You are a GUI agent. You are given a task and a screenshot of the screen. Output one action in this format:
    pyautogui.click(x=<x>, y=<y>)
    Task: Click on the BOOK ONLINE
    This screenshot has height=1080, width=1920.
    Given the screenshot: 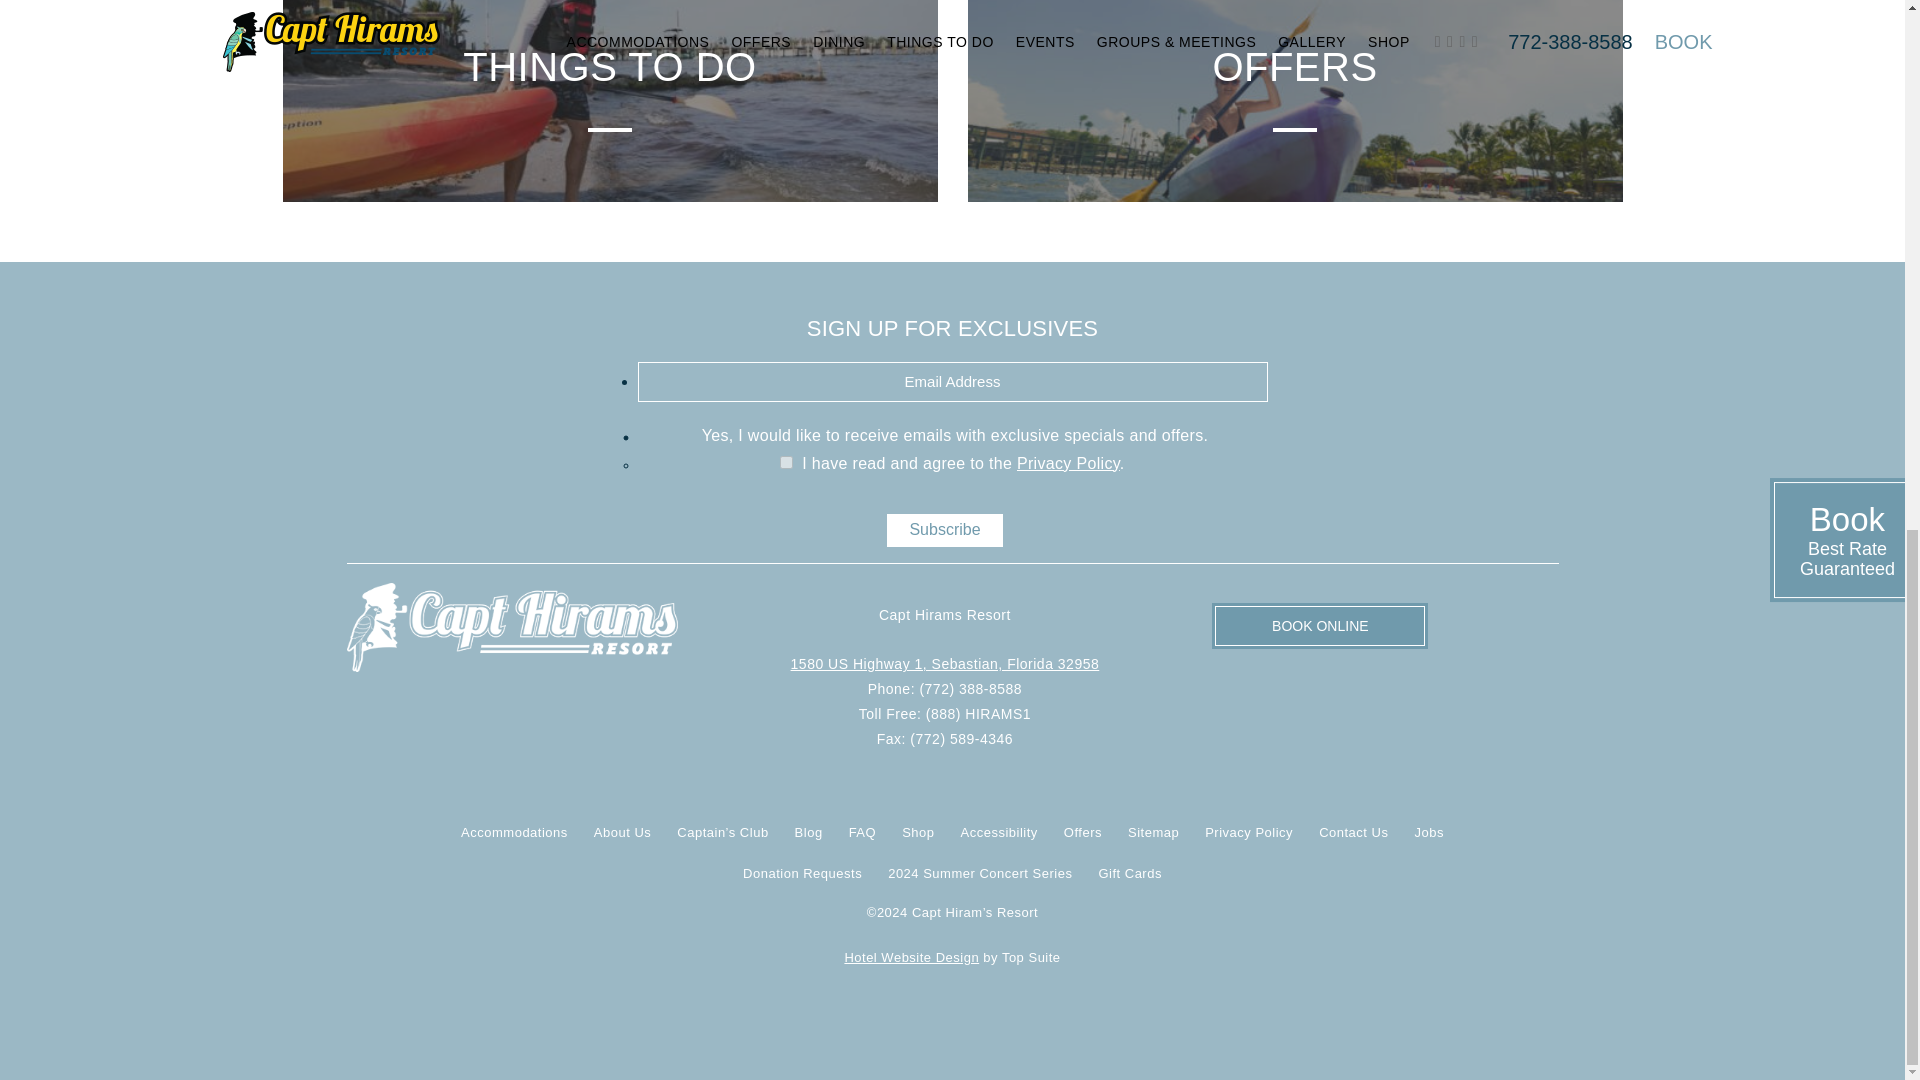 What is the action you would take?
    pyautogui.click(x=1320, y=626)
    